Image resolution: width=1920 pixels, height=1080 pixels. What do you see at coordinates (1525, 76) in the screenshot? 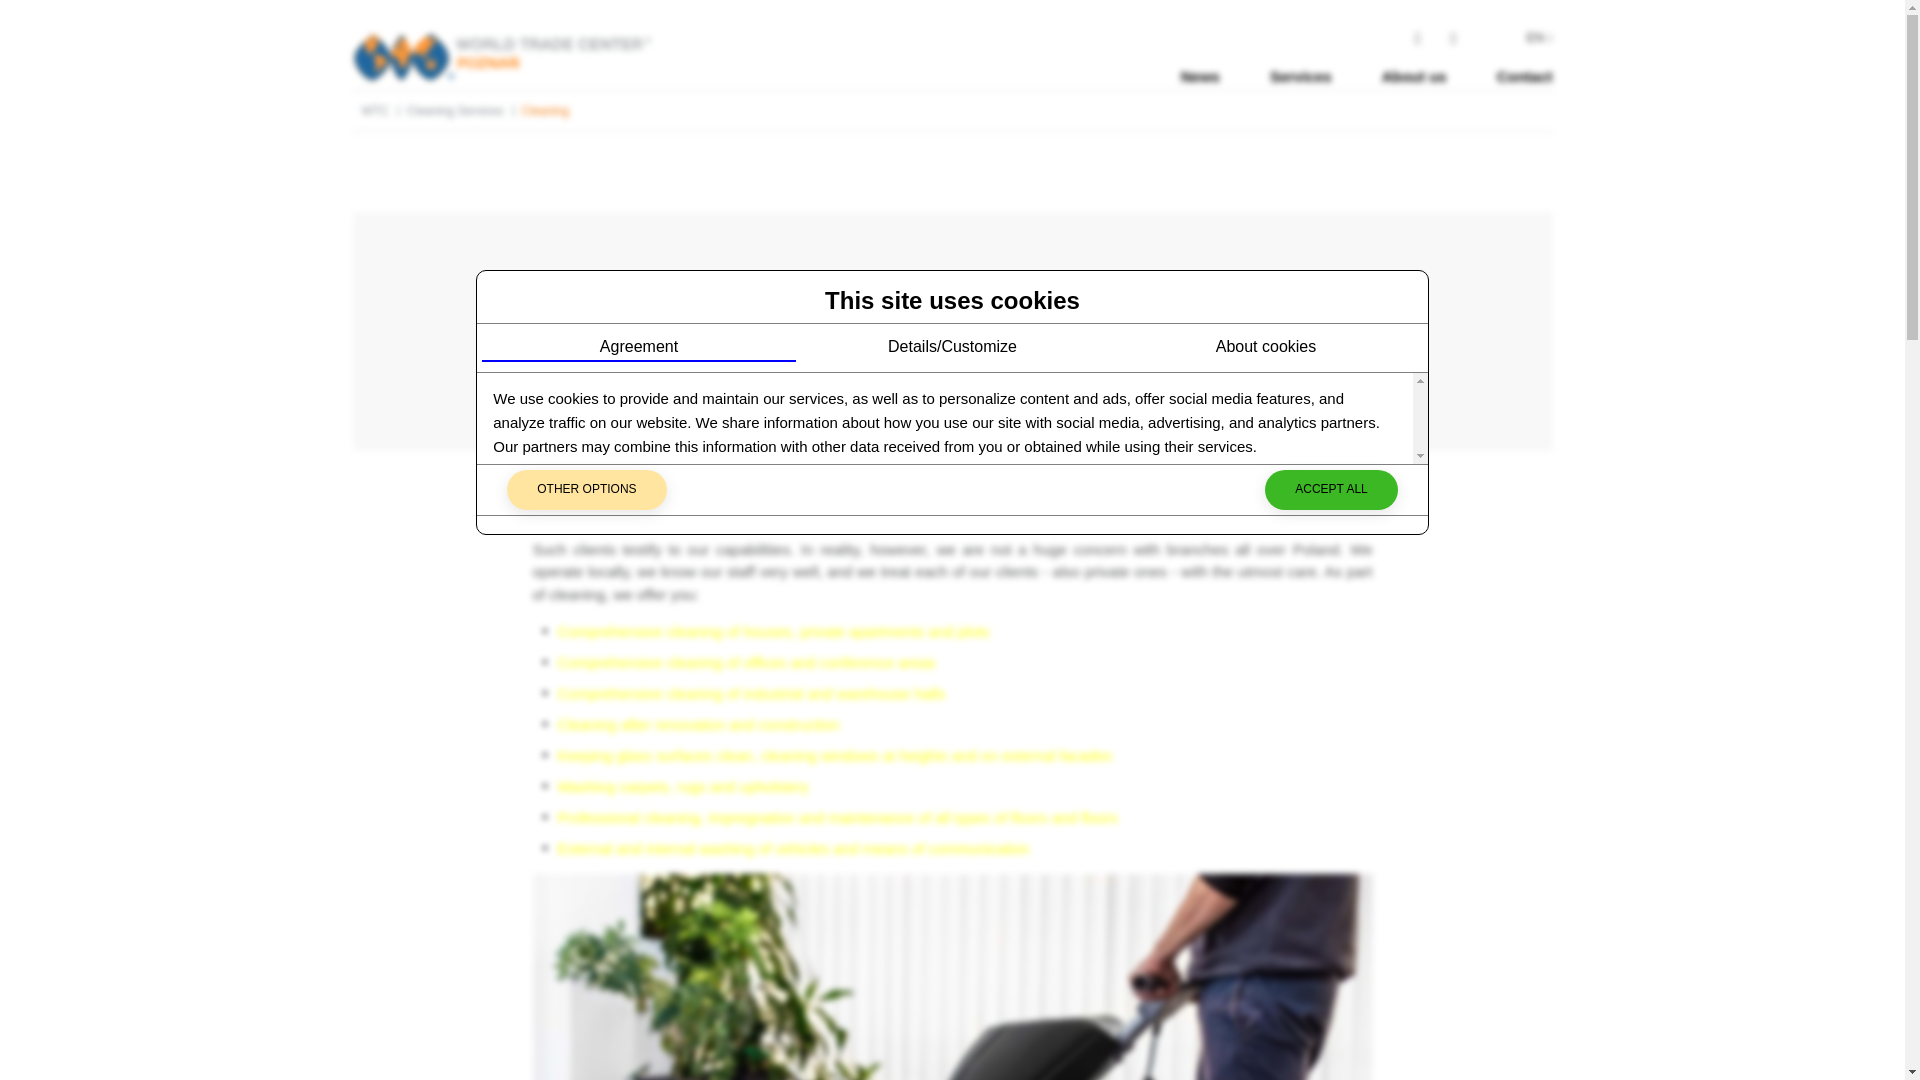
I see `Contact` at bounding box center [1525, 76].